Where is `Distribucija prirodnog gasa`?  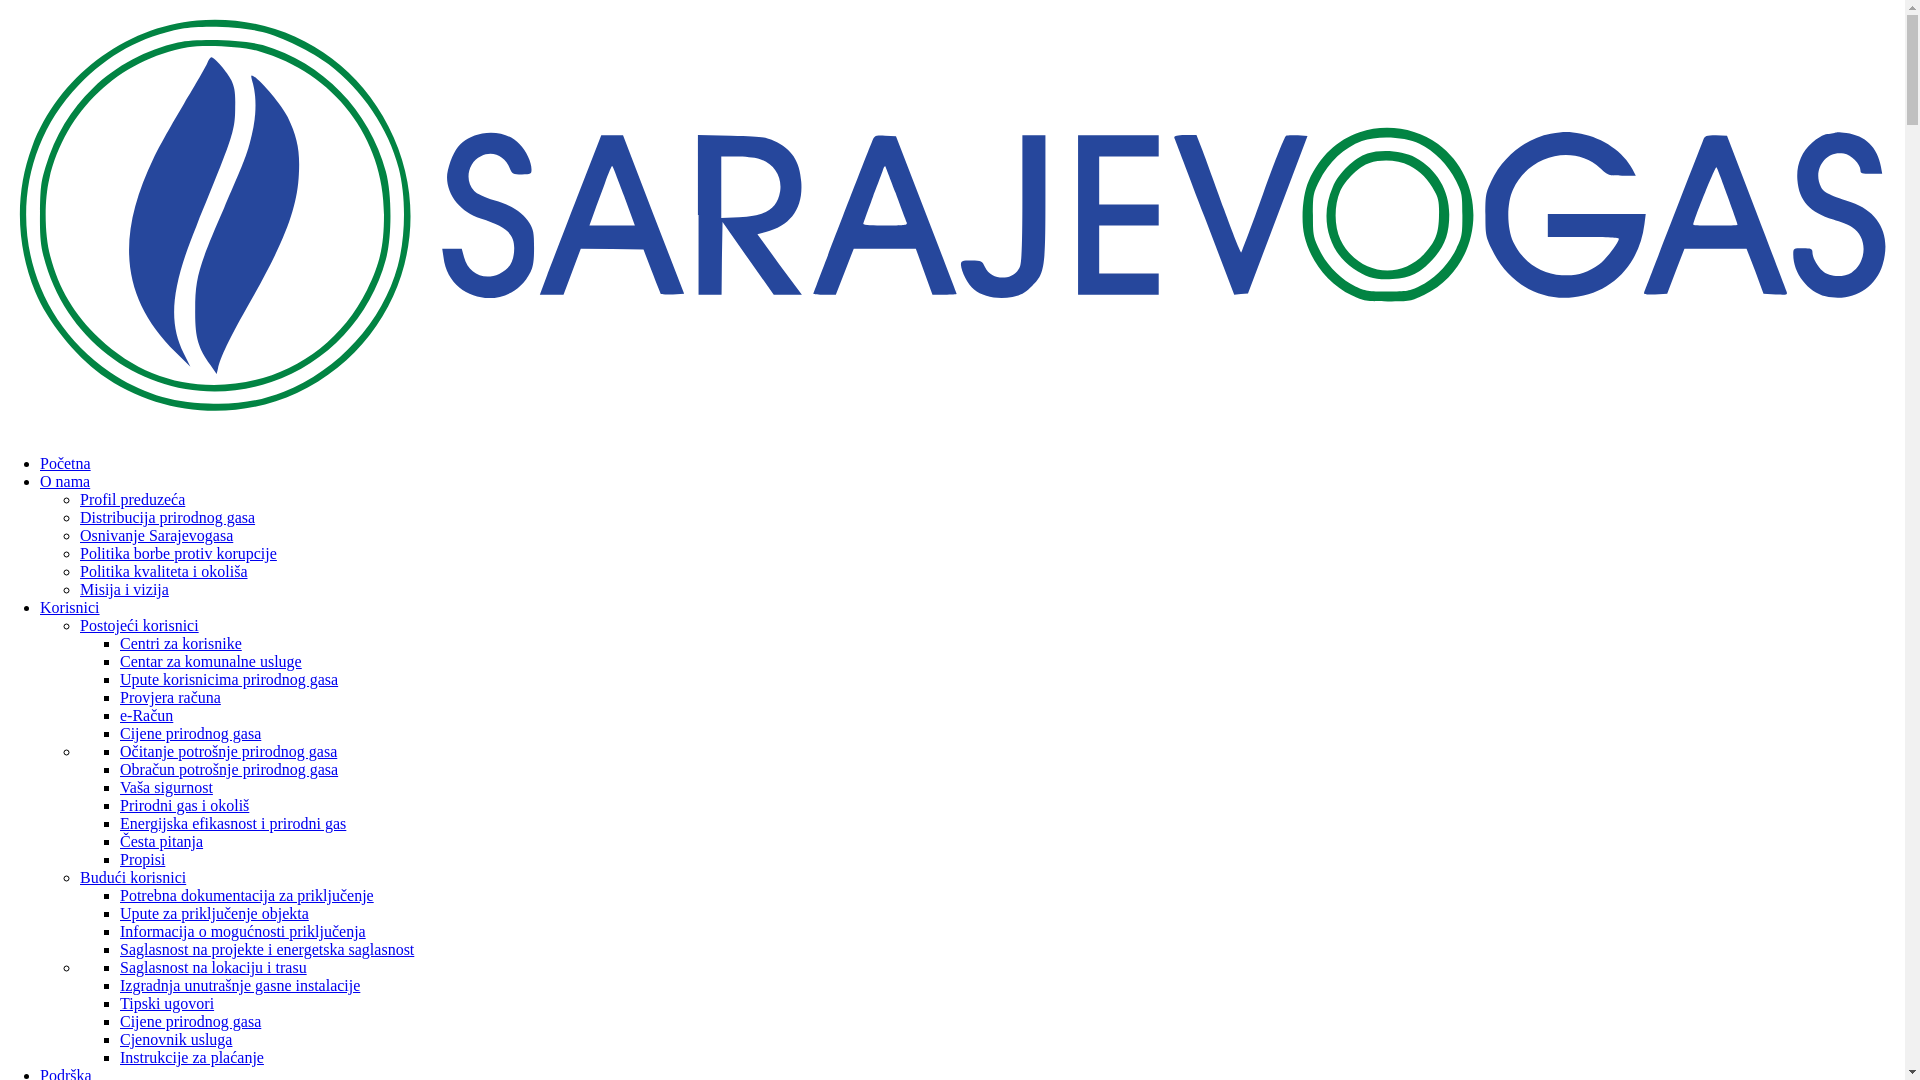
Distribucija prirodnog gasa is located at coordinates (168, 517).